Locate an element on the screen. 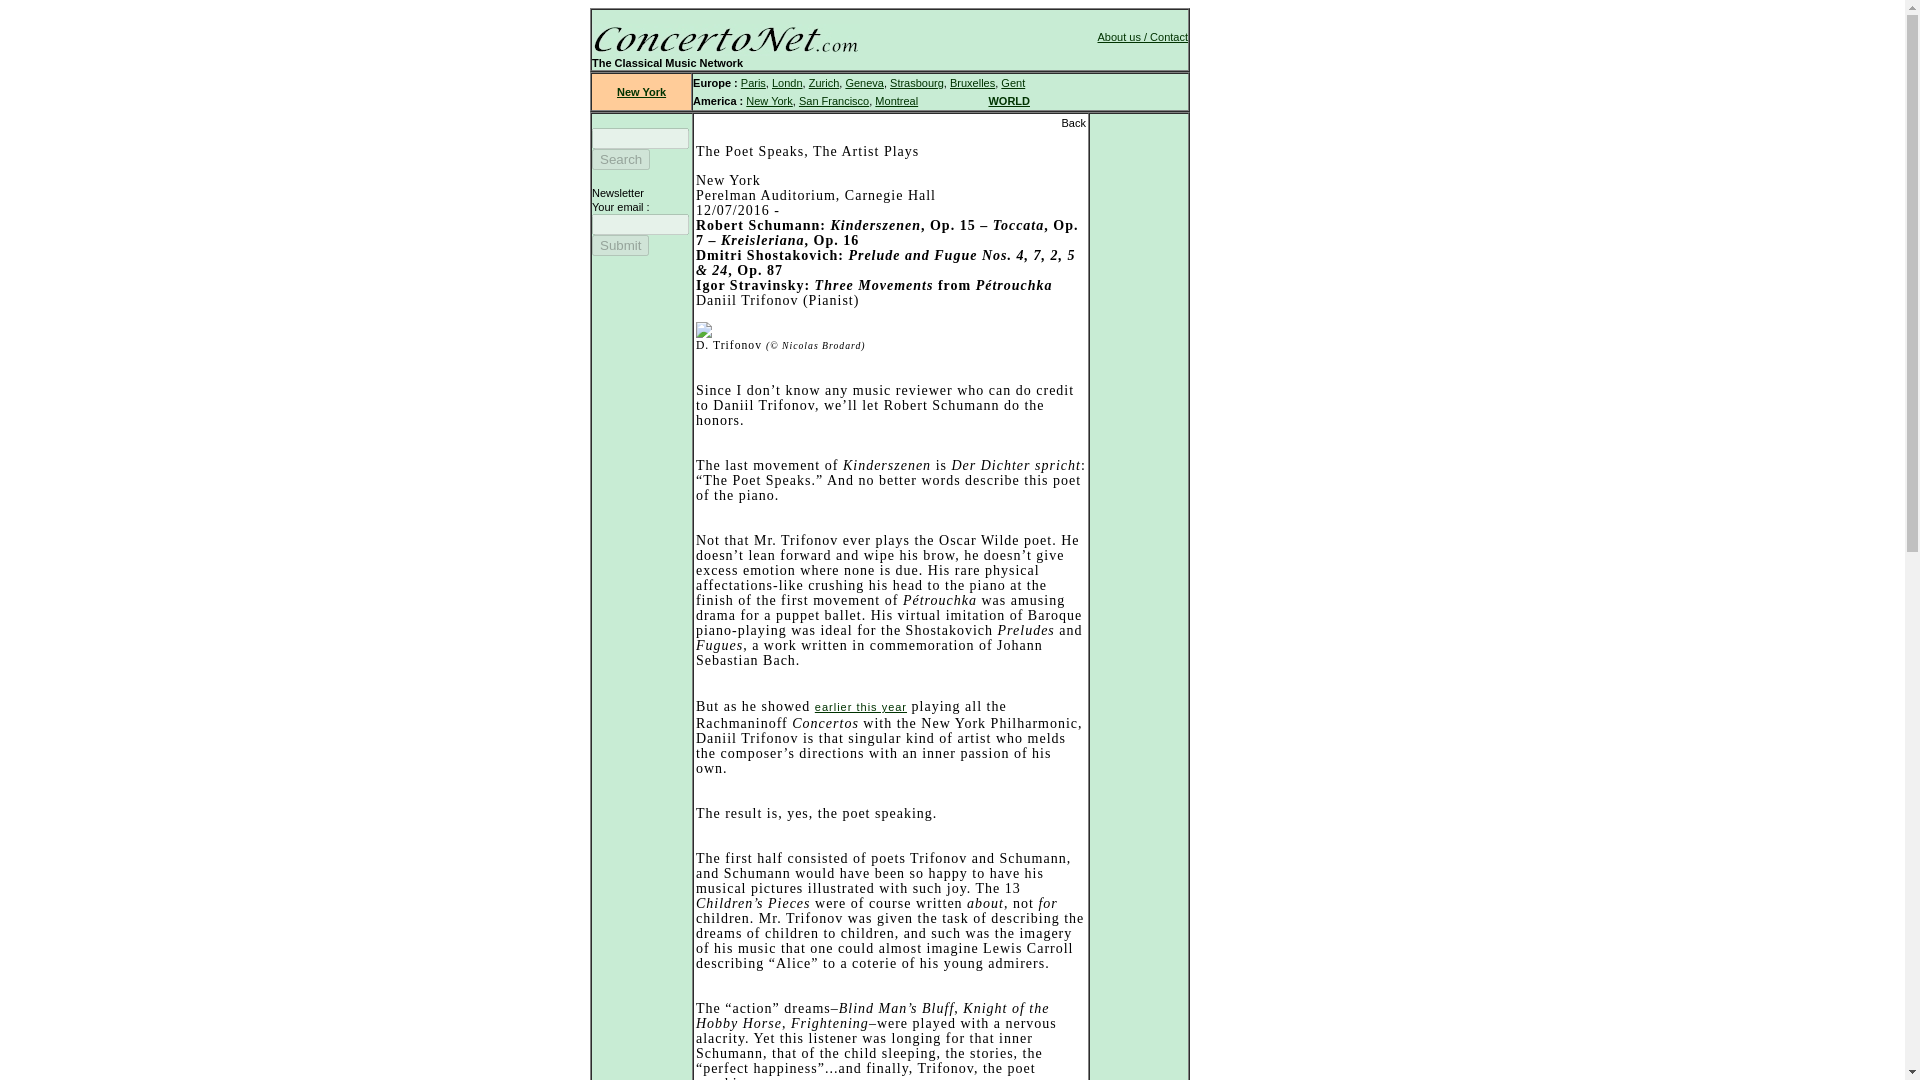 The height and width of the screenshot is (1080, 1920). New York is located at coordinates (768, 100).